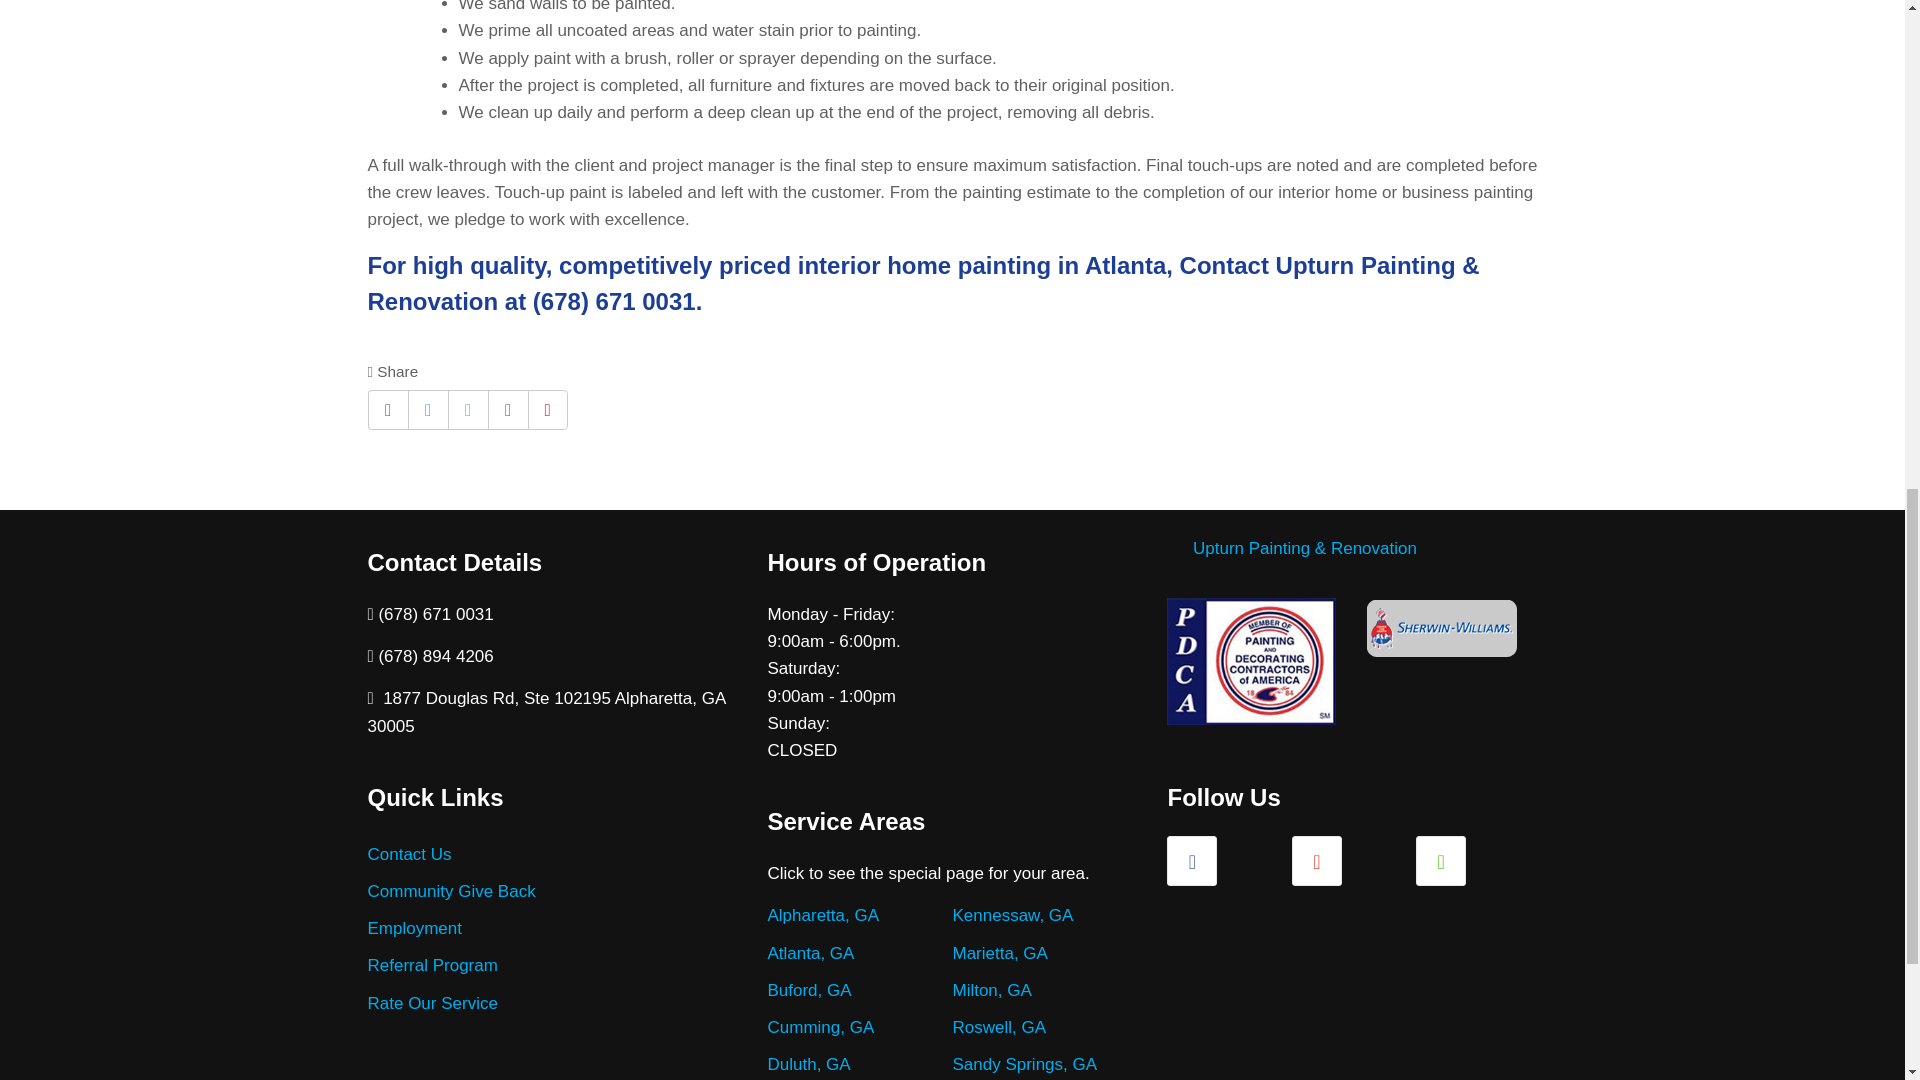  What do you see at coordinates (432, 1003) in the screenshot?
I see `Rate Our Service` at bounding box center [432, 1003].